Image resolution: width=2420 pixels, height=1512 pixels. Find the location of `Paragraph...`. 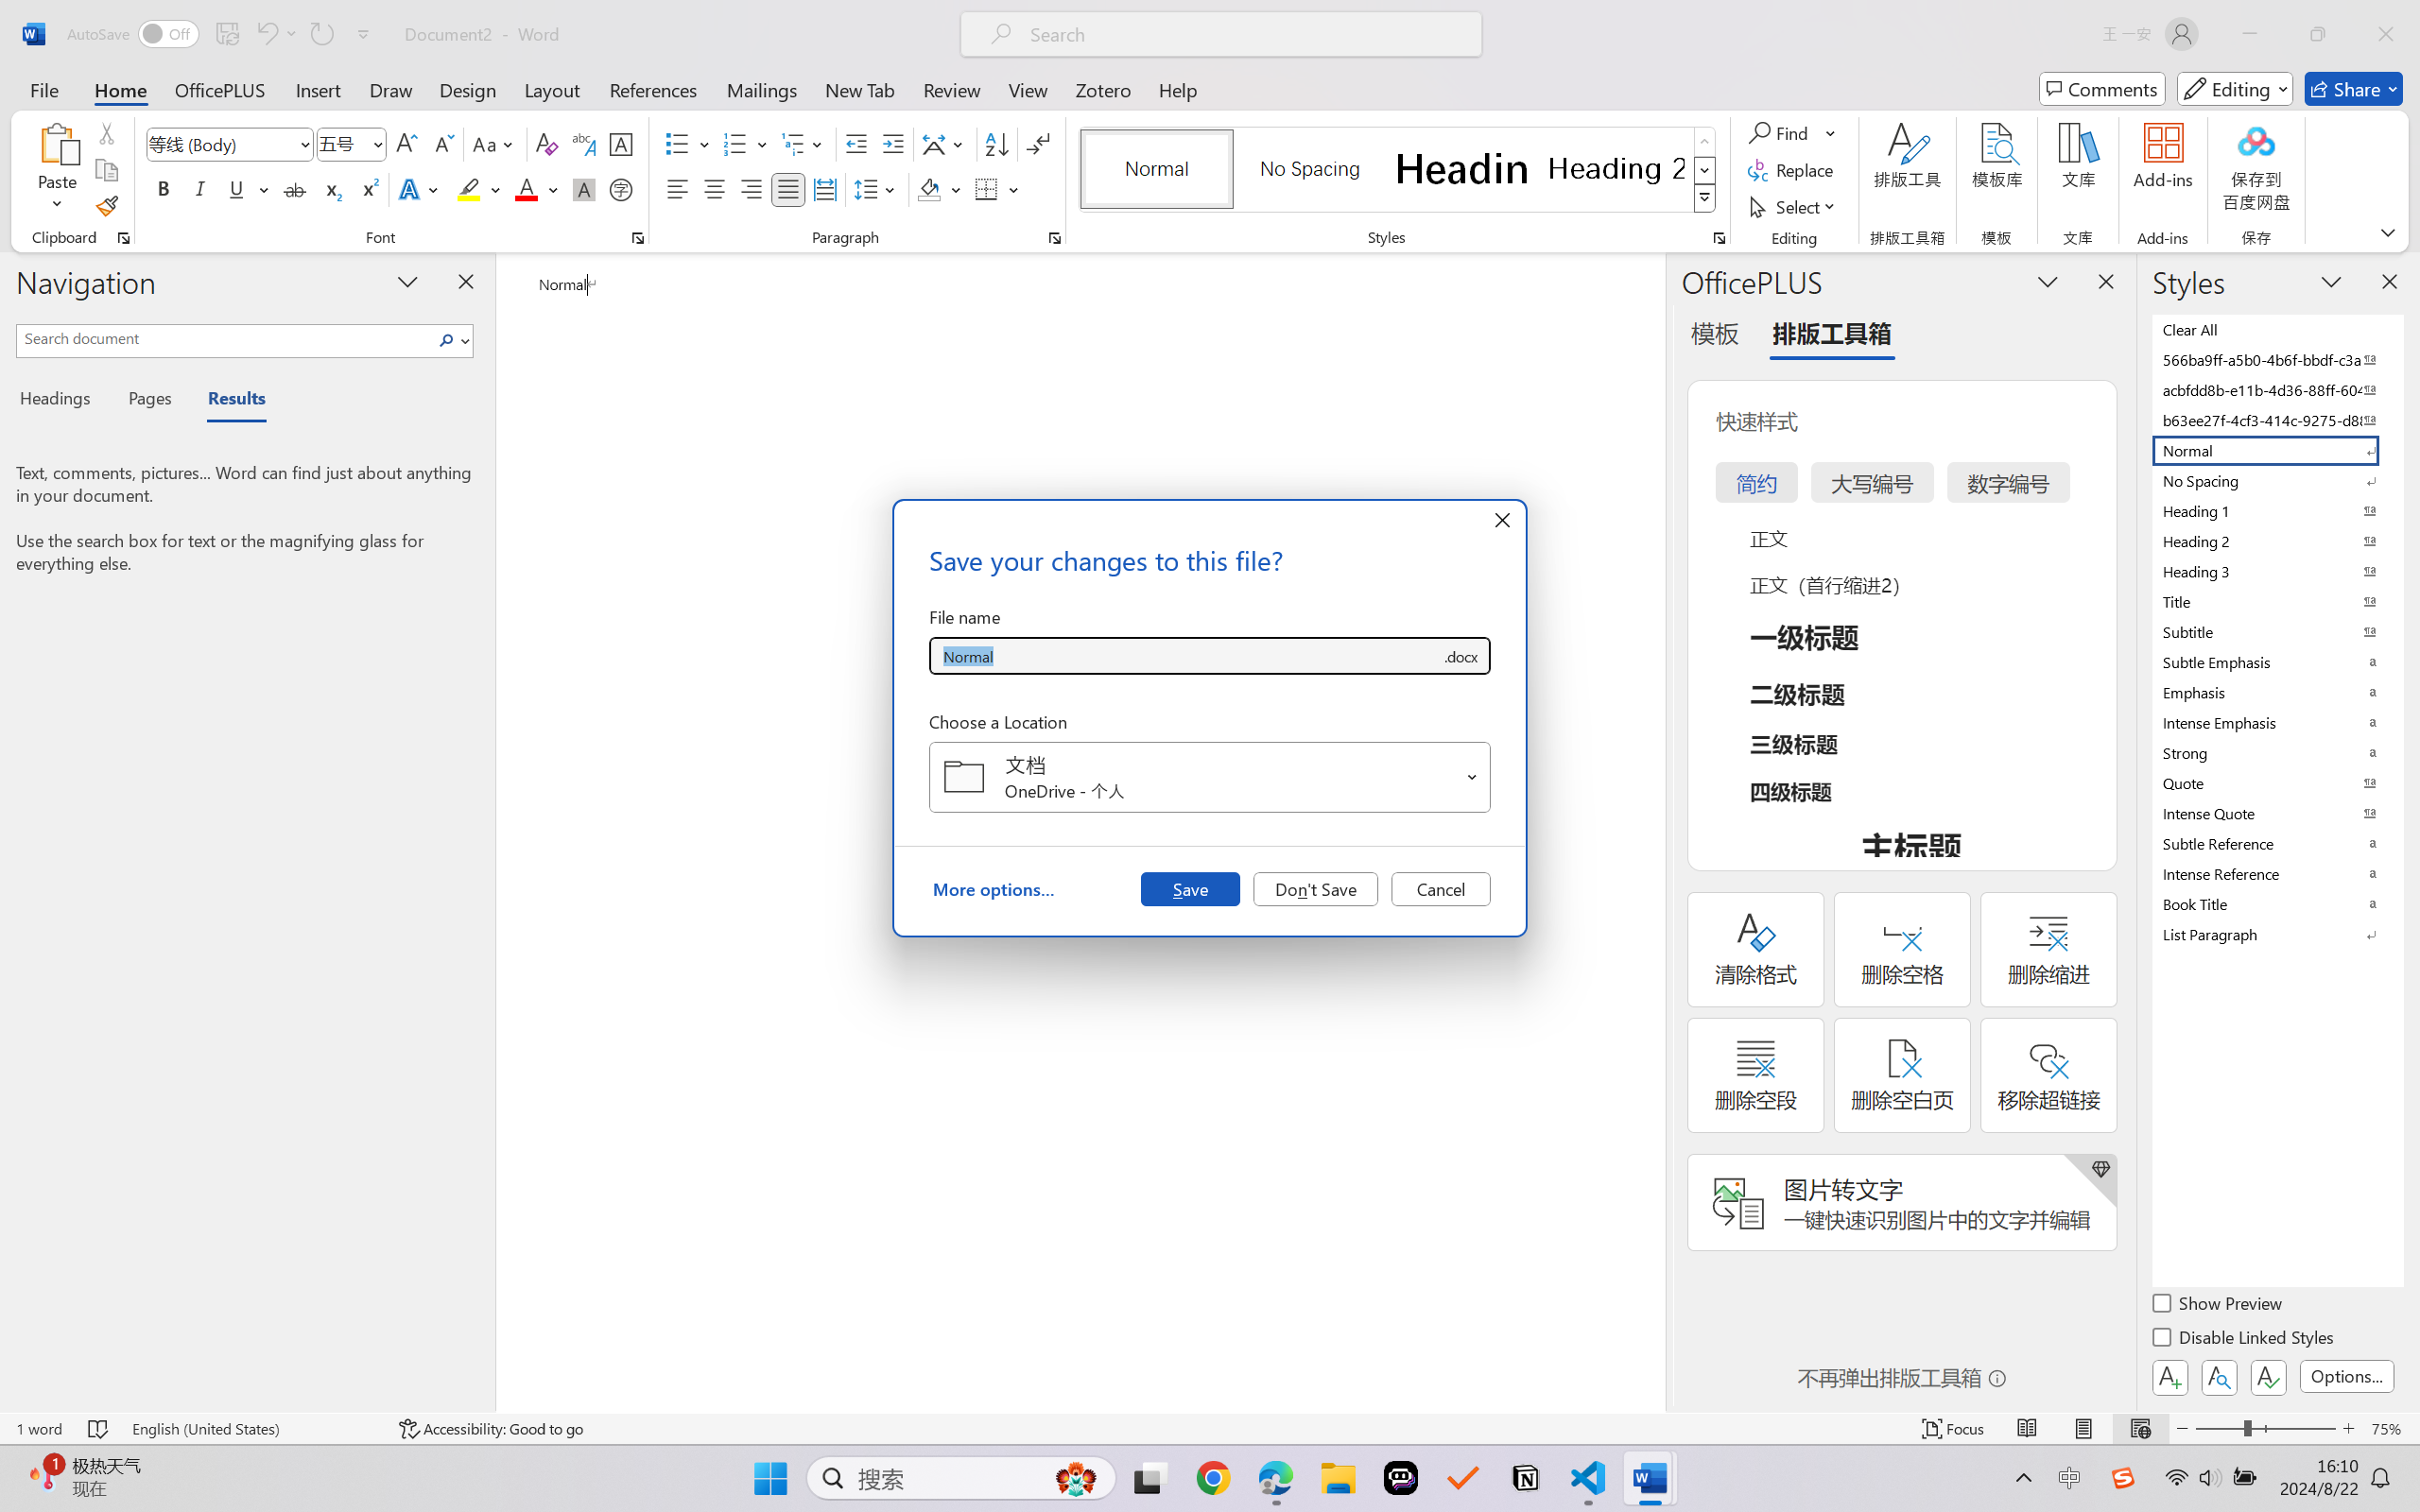

Paragraph... is located at coordinates (1055, 238).